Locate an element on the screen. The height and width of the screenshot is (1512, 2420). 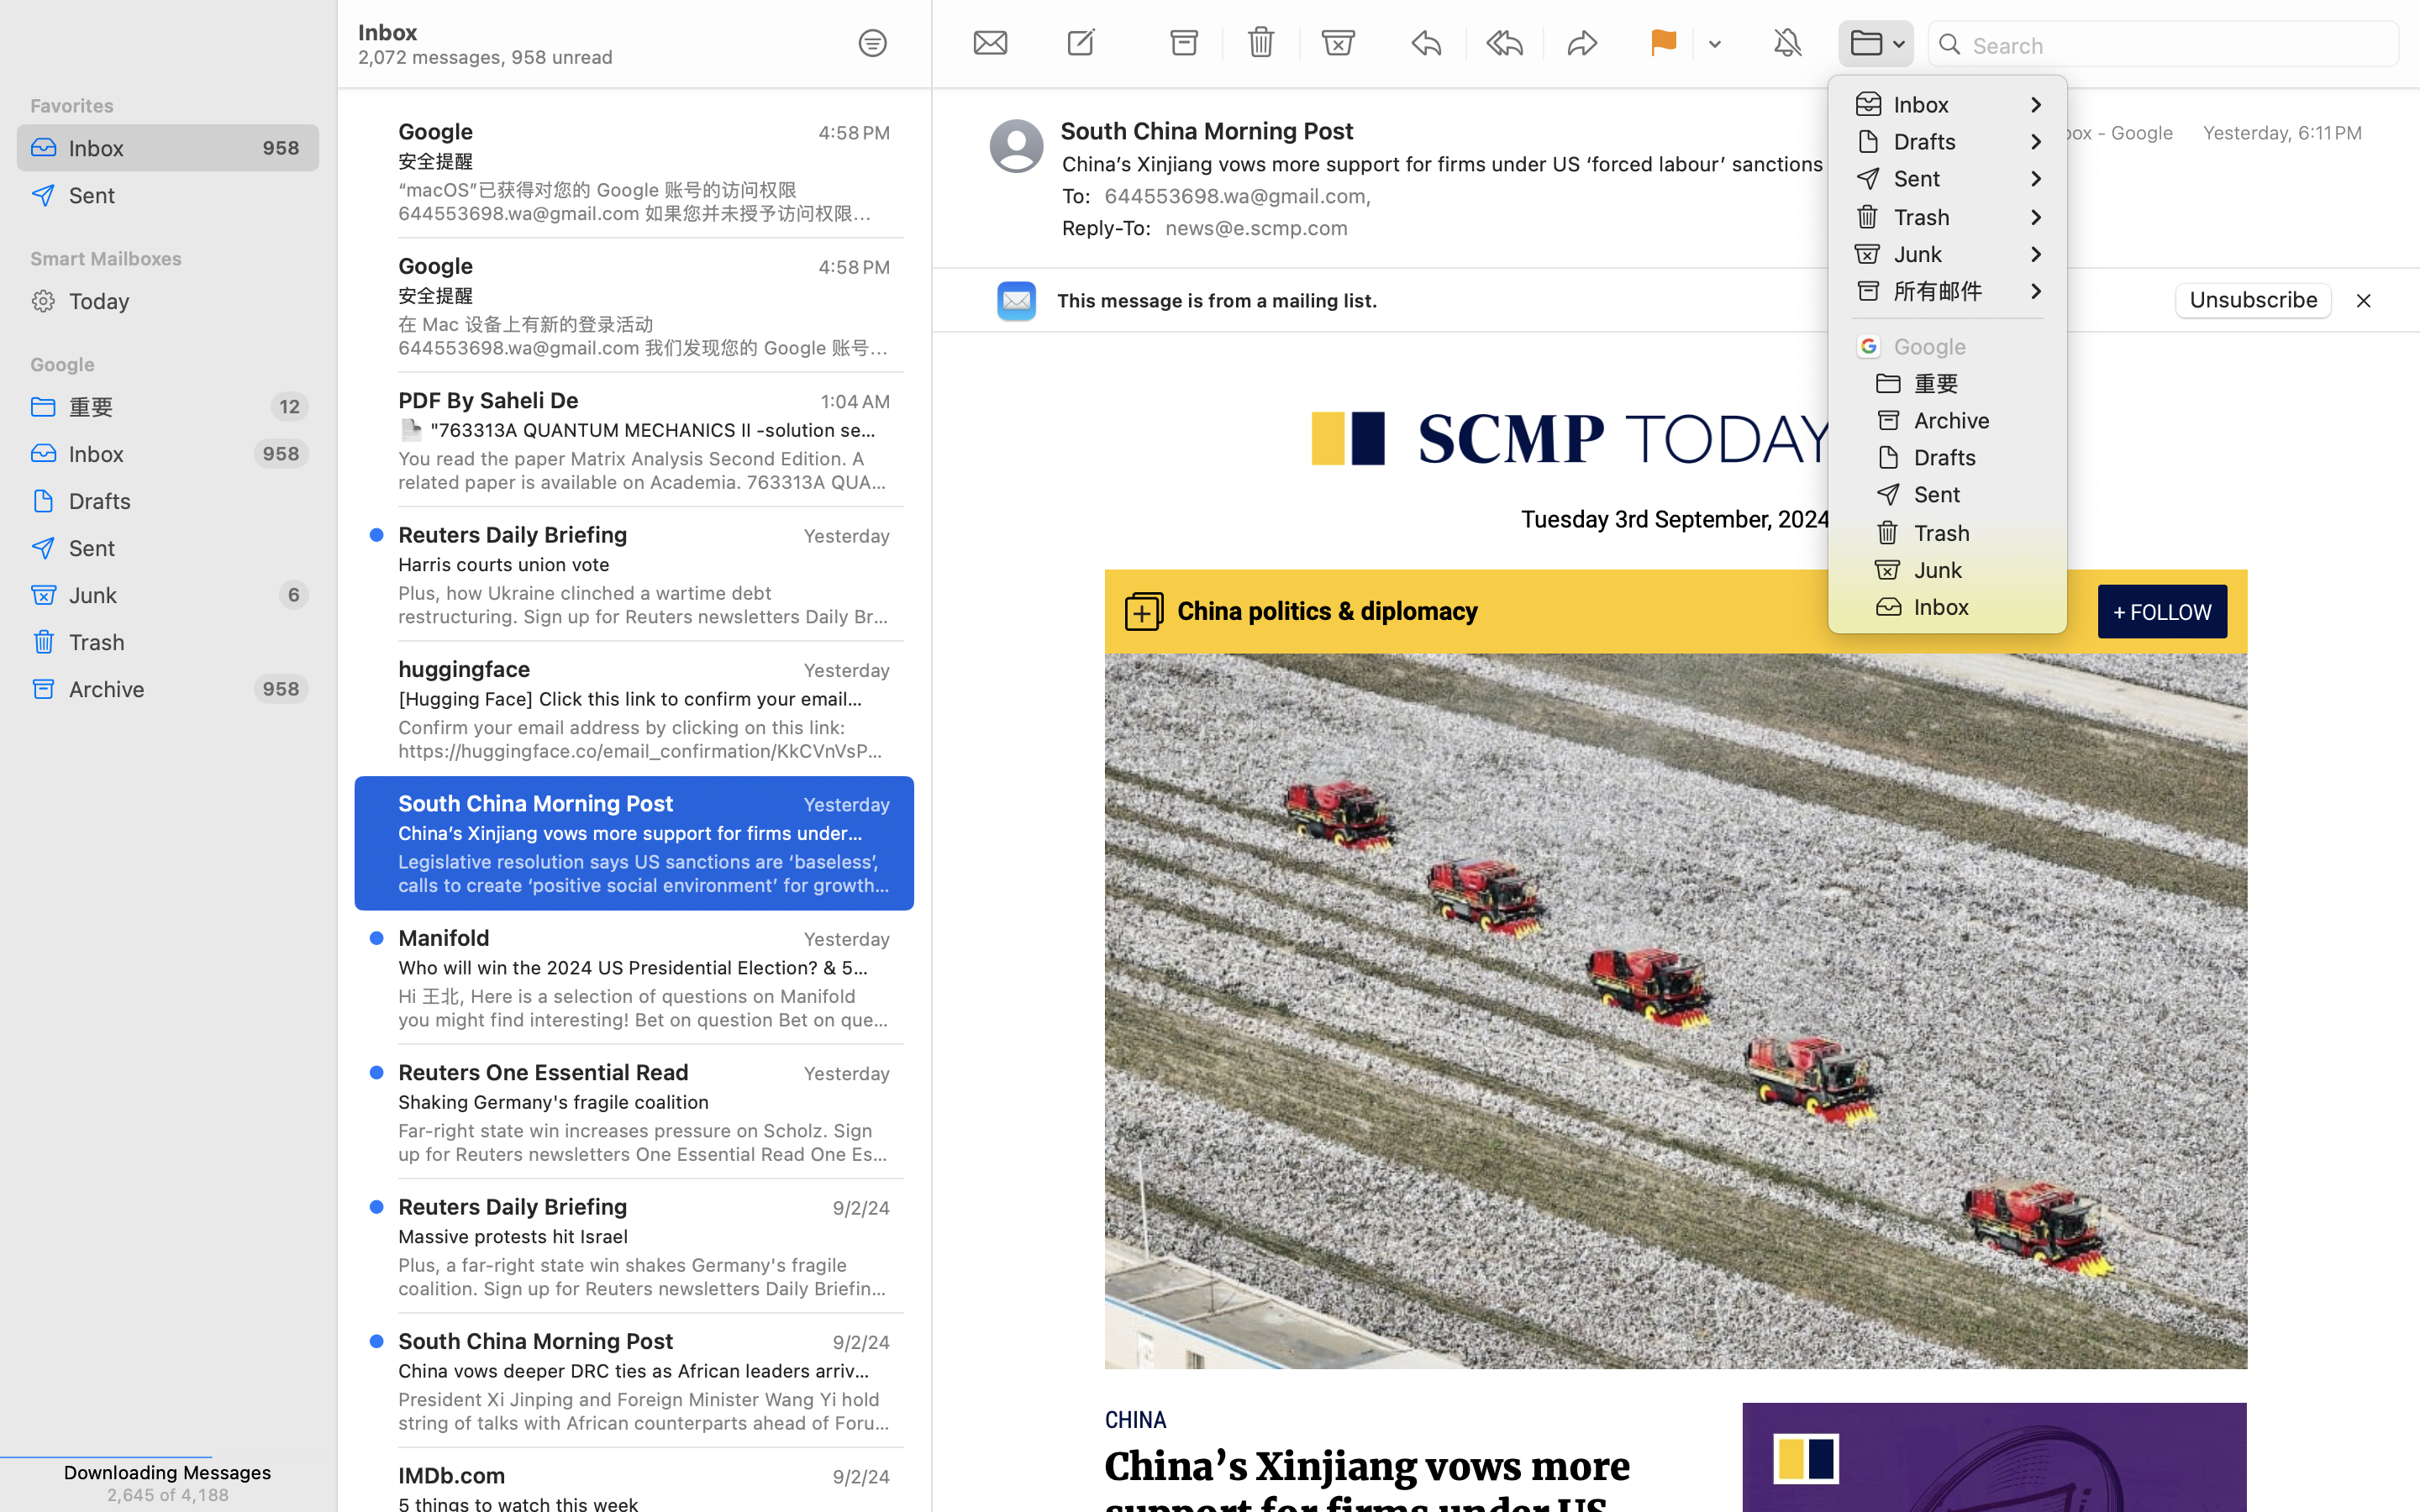
Legislative resolution says US sanctions are ‘baseless’, calls to create ‘positive social environment’ for growth of businesses targeted. - South China Morning Post, SCMP, SCMP Today: Intl Edition - Legislative resolution says US sanctions are ‘baseless’, calls to create ‘positive social environment’ for growth of businesses targeted. Tuesday 3rd September, 2024 China politics & diplomacy ChinaChina’s Xinjiang vows more support for firms under US ‘forced labour’ sanctions3 Sep, 2024 - 04:36 pmLegislative resolution says US sanctions are ‘baseless’, calls to create ‘positive social environment’ for growth of businesses targeted. China11 dead in eastern China, driver detained after bus hits crowd outside school3 Sep, 2024 - 04:43 pm ChinaChinese researchers’ implant genetically modifies brain cells for neuron growth3 Sep, 2024 - 04:06 pm Featured Podcast3. Millennials, GenZ and hire education Video Of The Day China and Singapore embark on bigger joint navy exercise as South China Sea ten is located at coordinates (644, 874).